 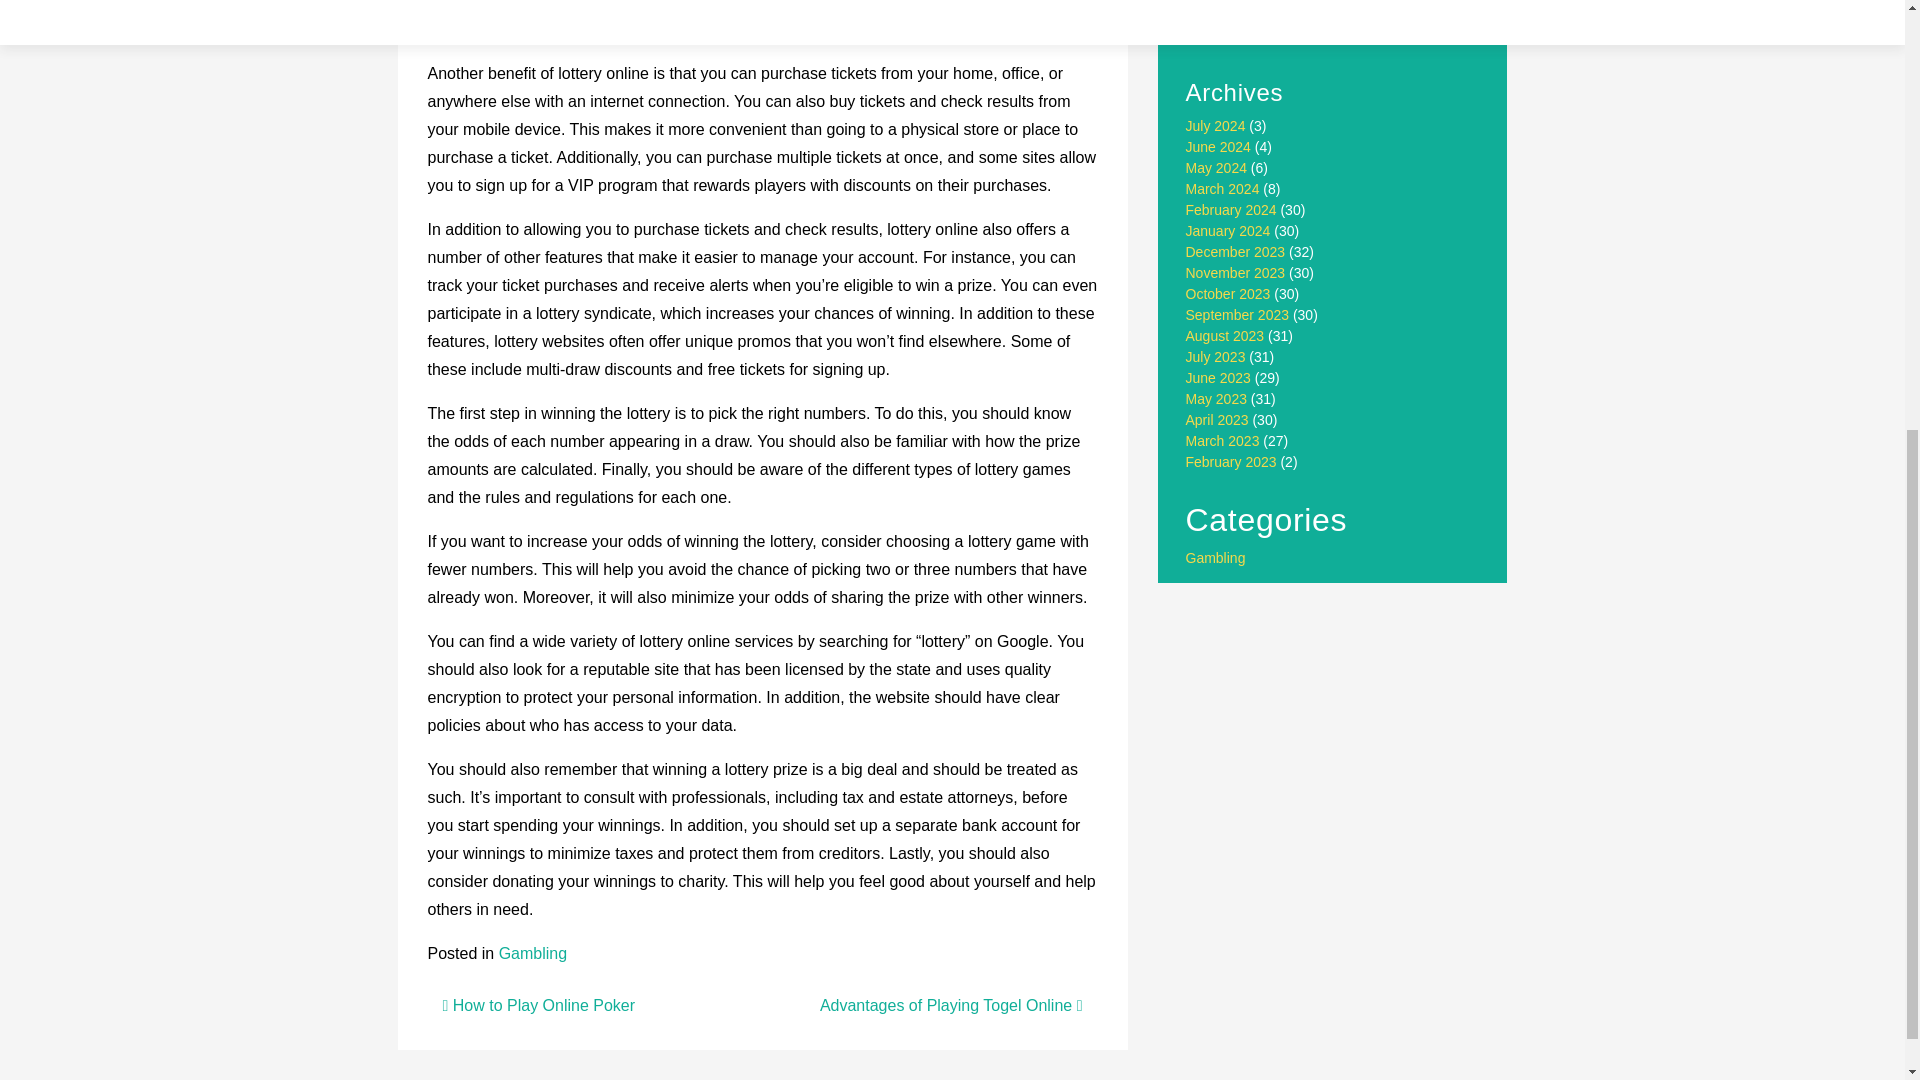 I want to click on February 2023, so click(x=1231, y=461).